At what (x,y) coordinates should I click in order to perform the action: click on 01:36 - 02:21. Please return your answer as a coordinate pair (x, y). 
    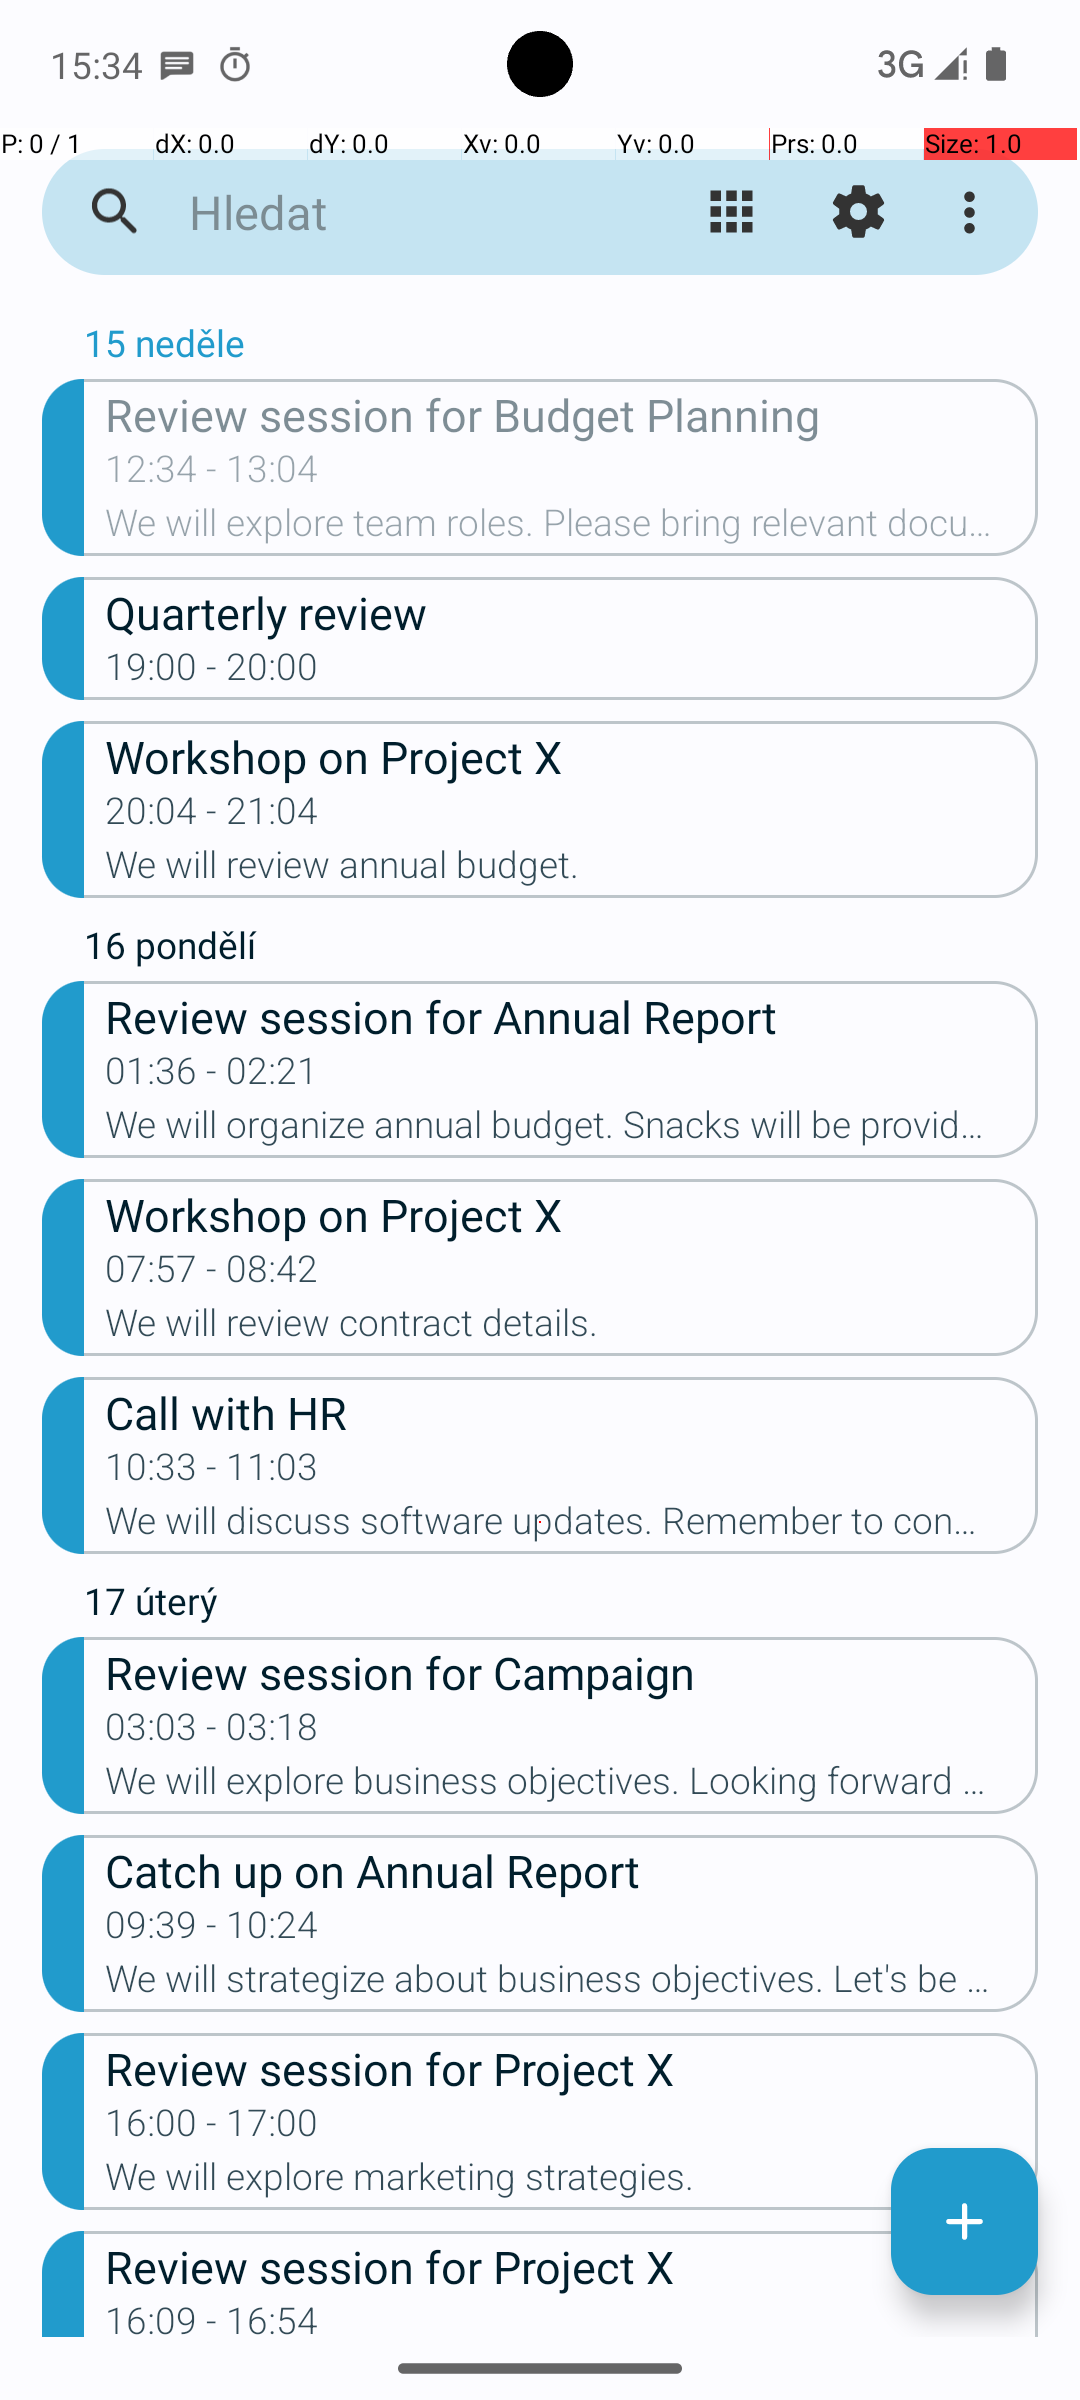
    Looking at the image, I should click on (212, 1077).